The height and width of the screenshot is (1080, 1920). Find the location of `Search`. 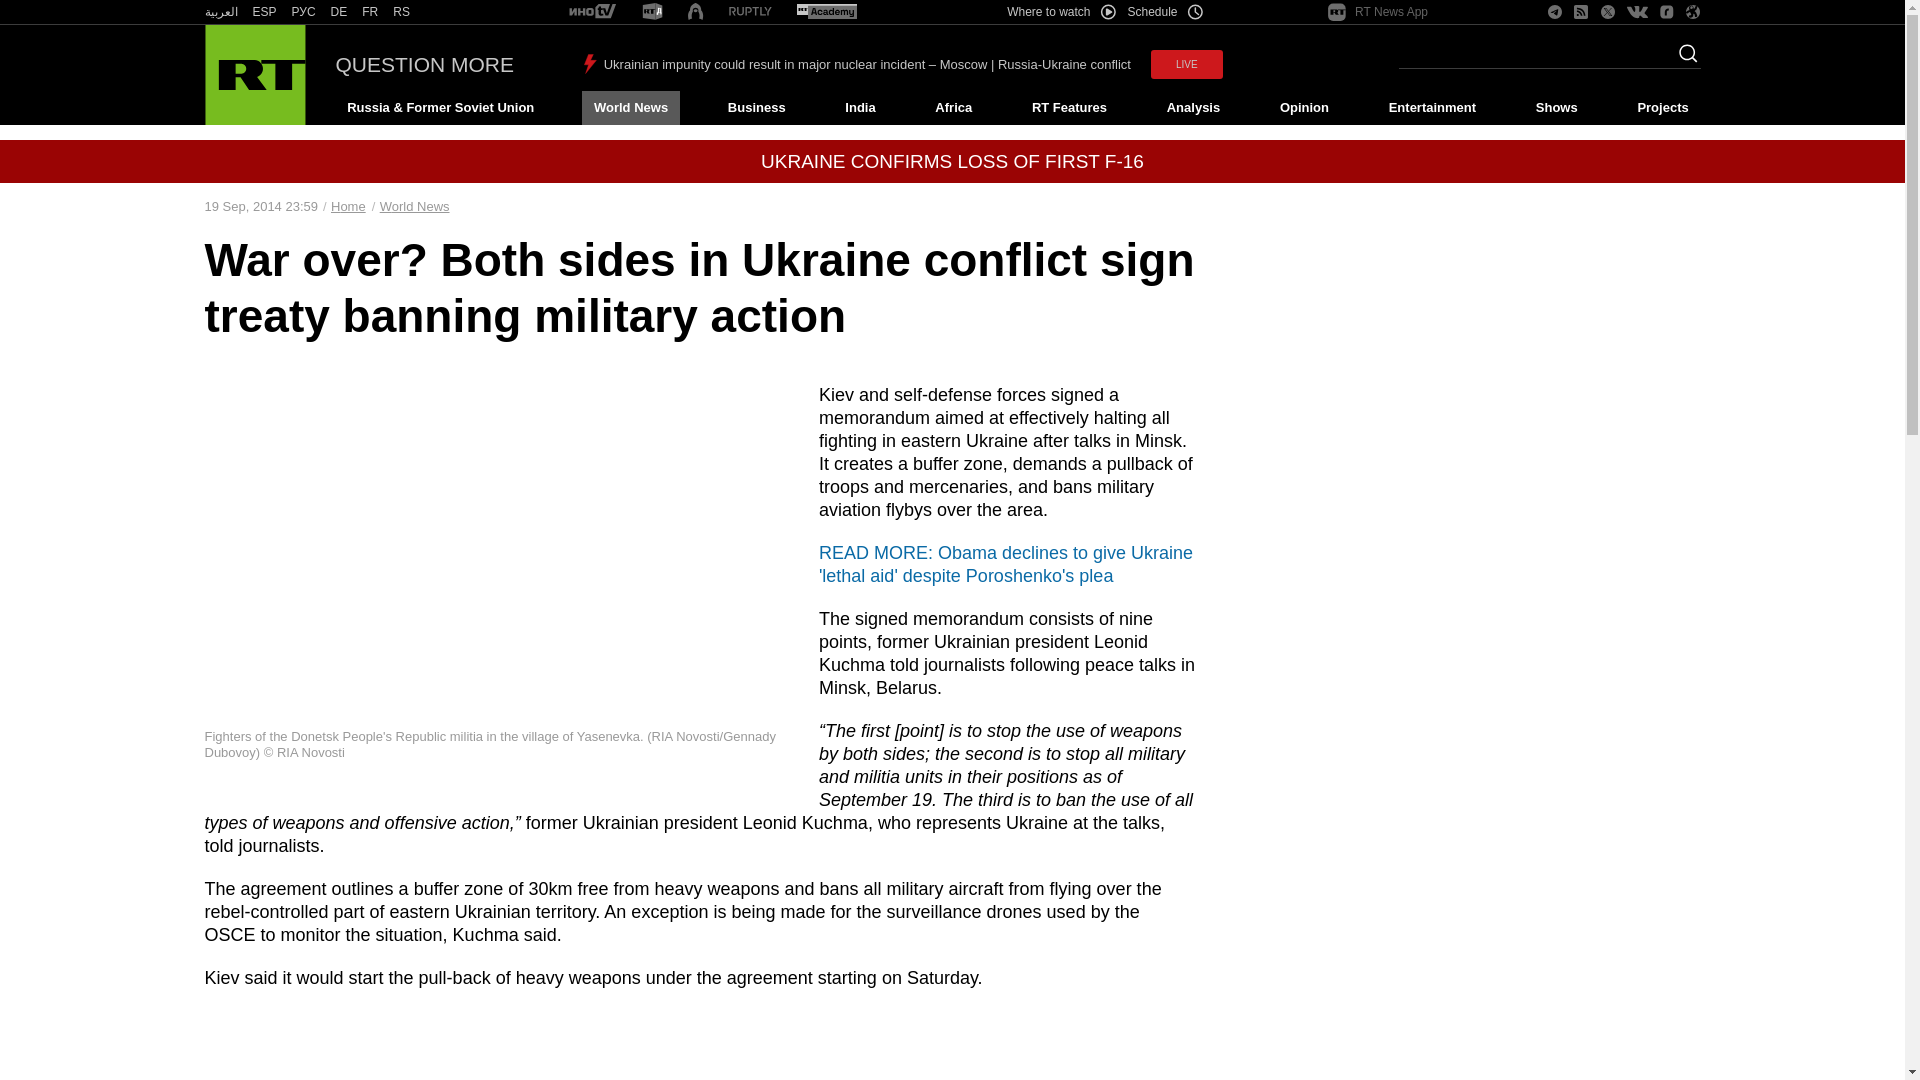

Search is located at coordinates (1682, 59).